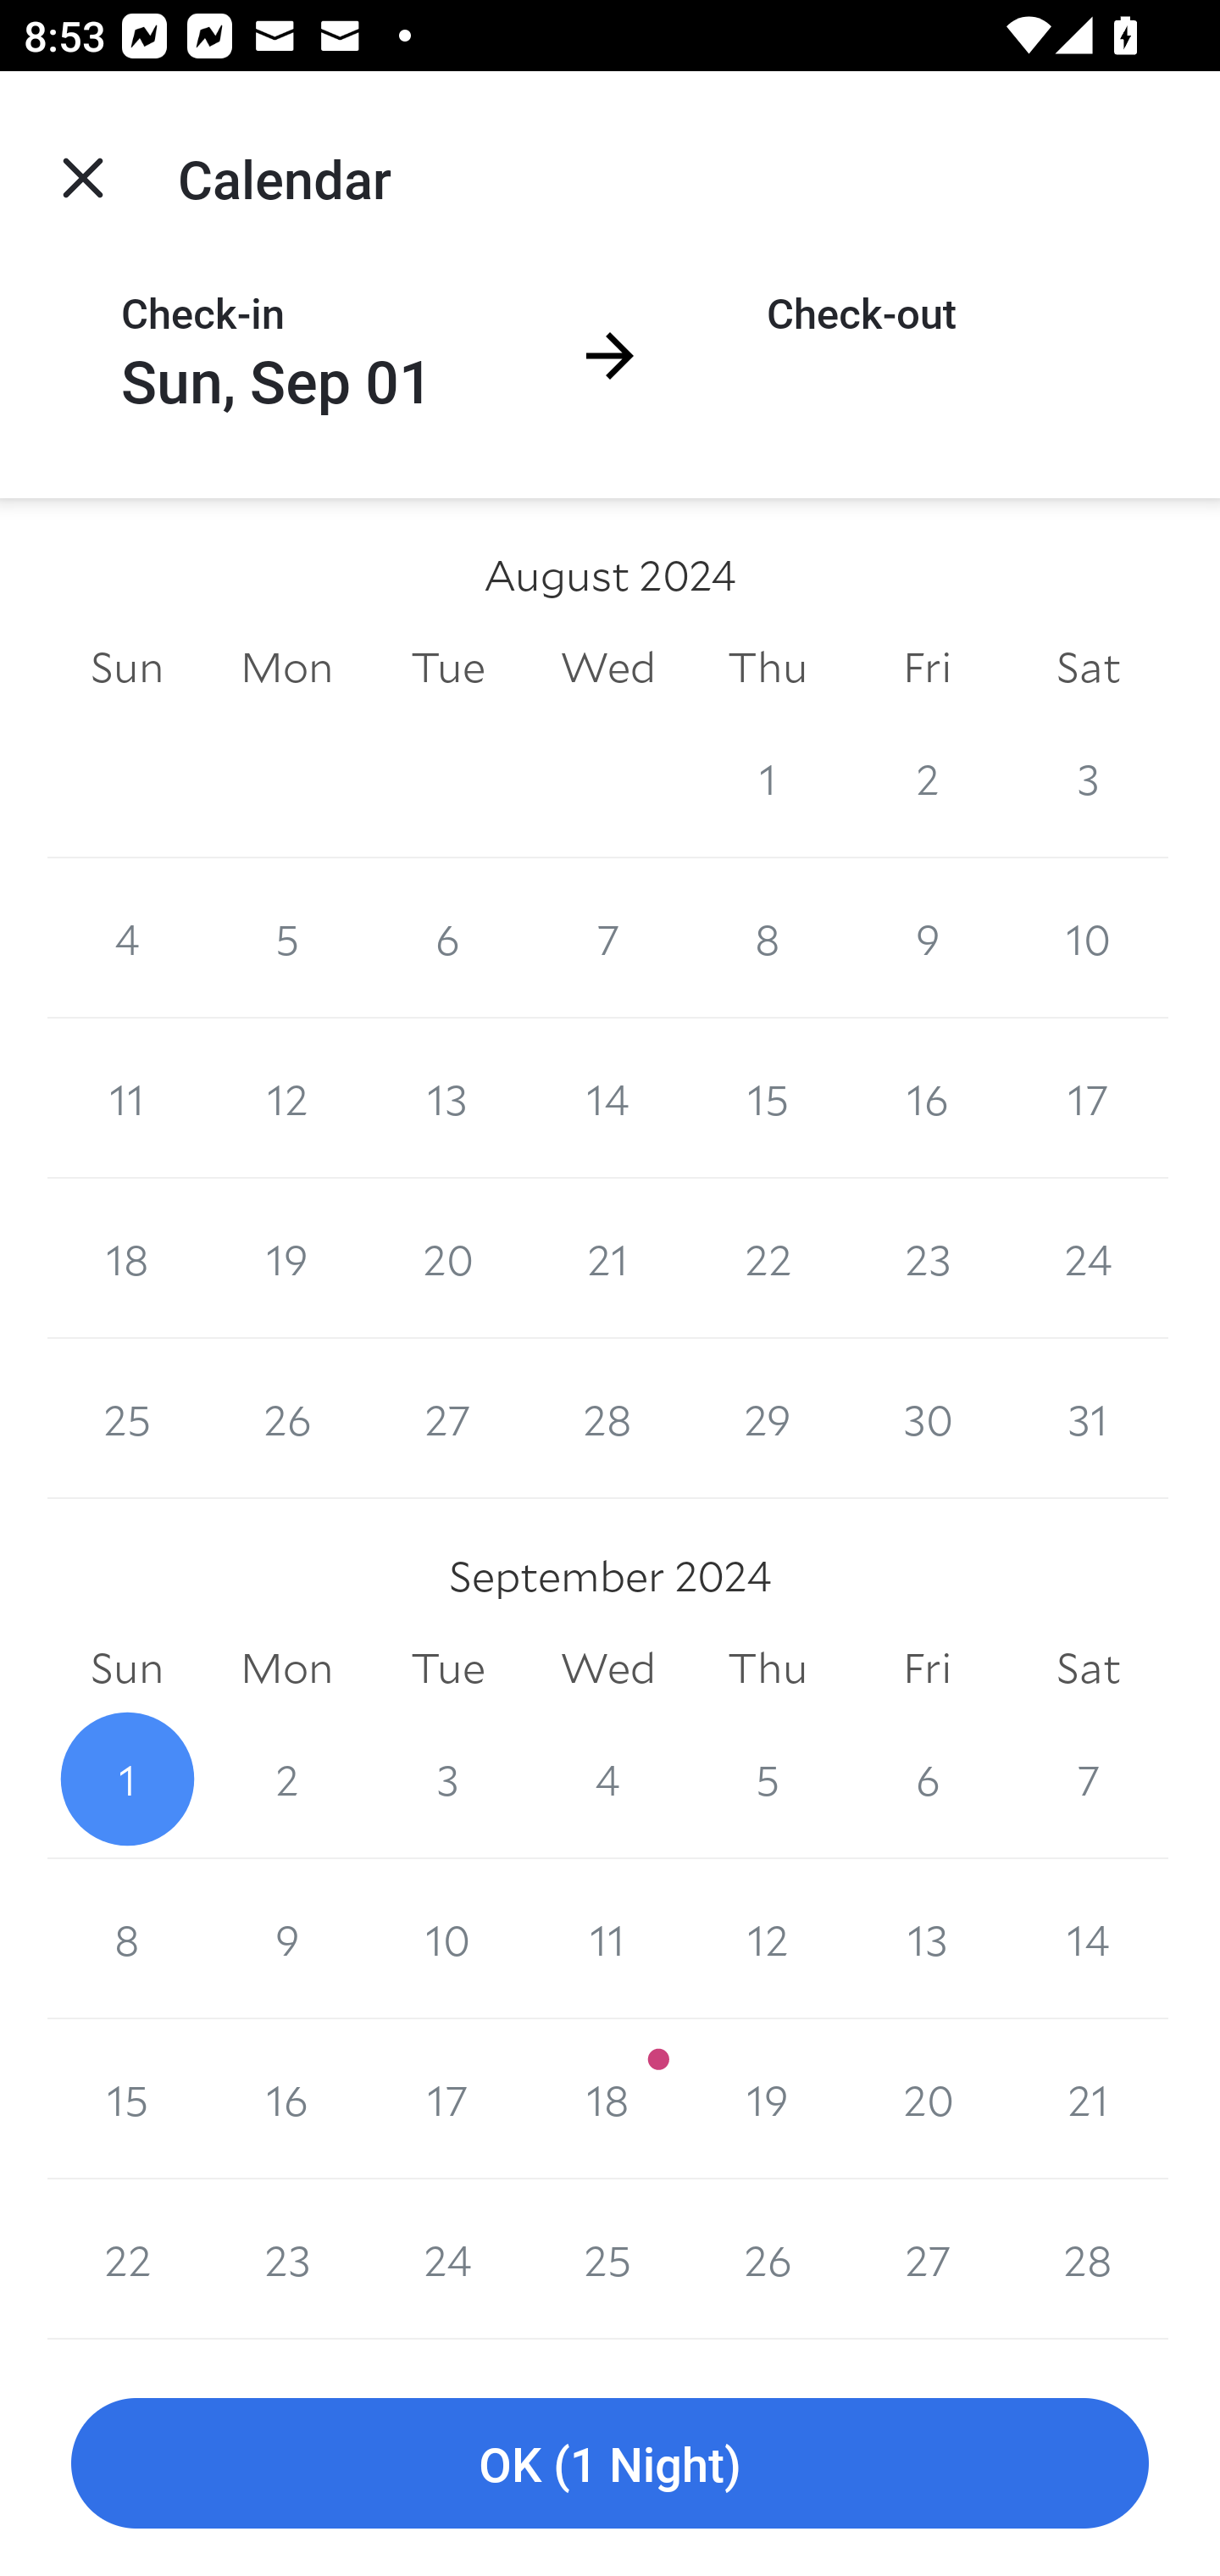 This screenshot has width=1220, height=2576. I want to click on 26 26 August 2024, so click(286, 1418).